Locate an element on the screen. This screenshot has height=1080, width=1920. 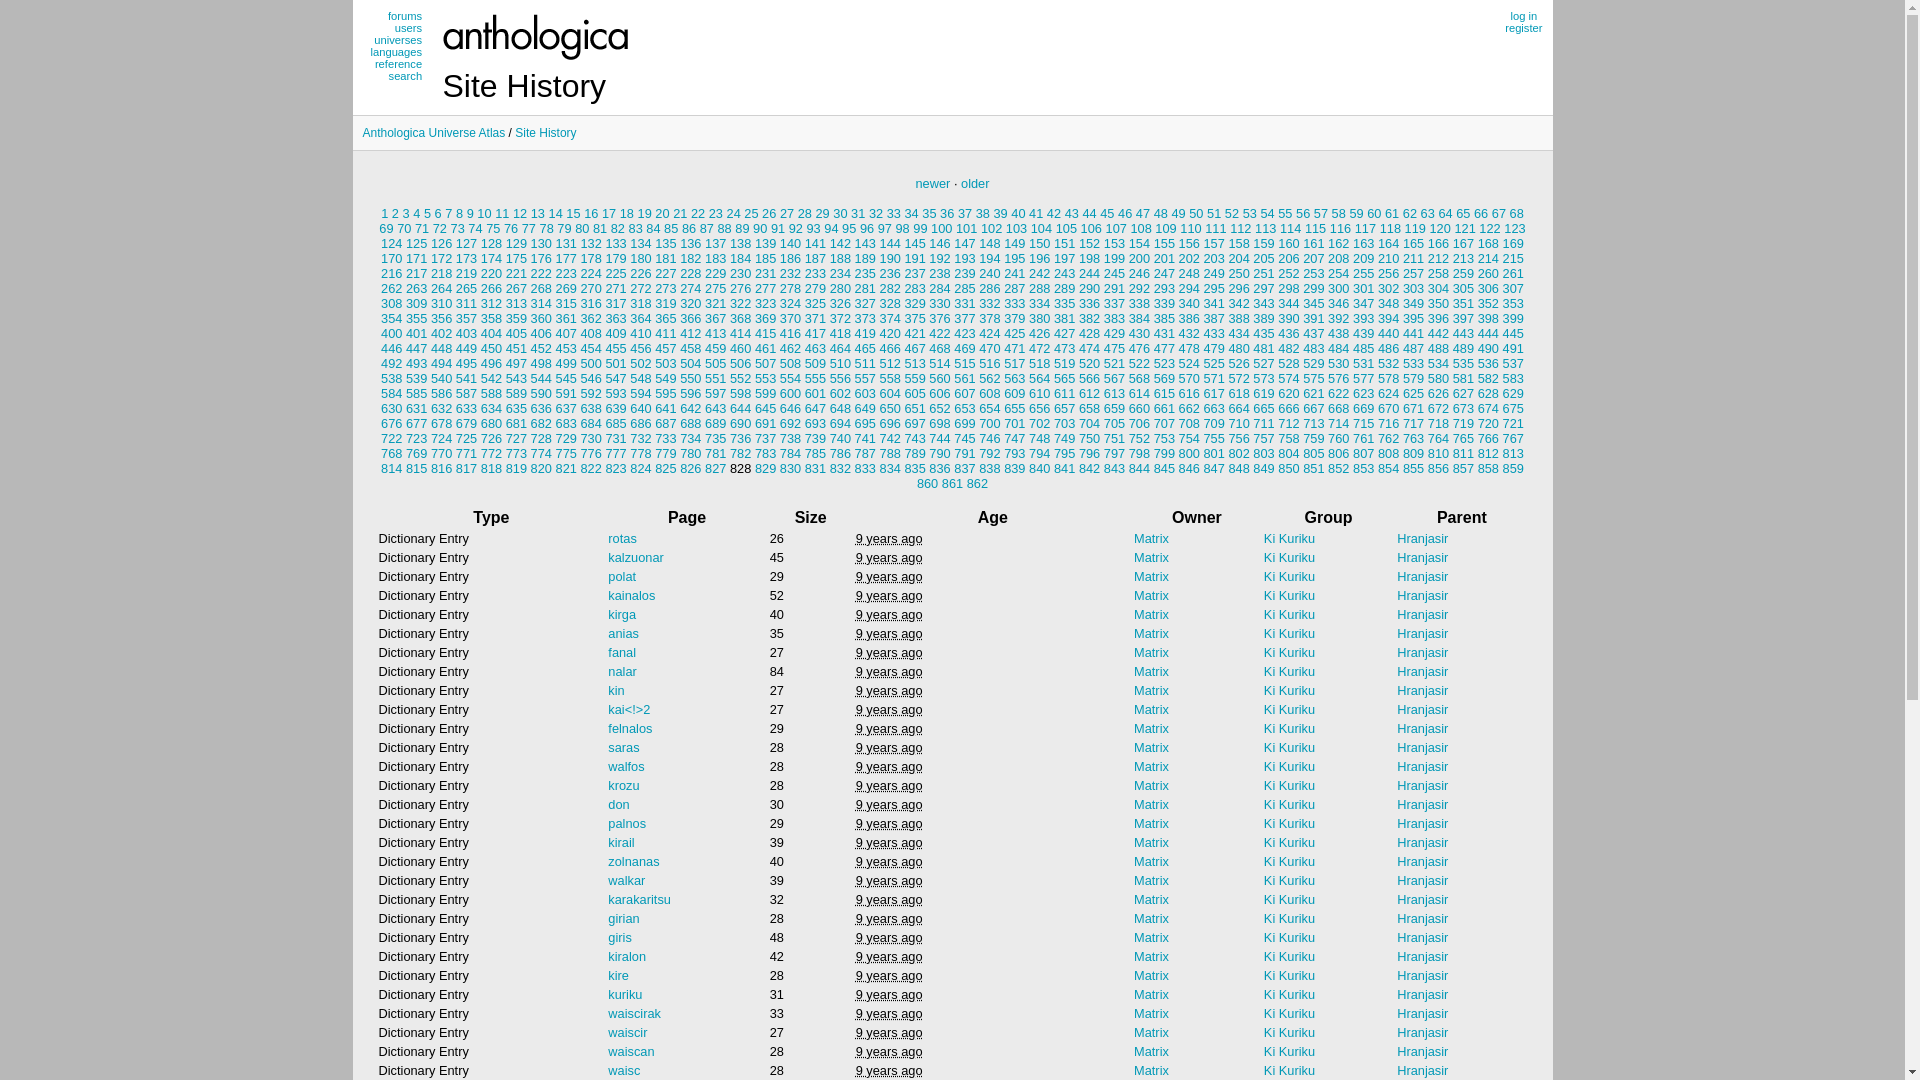
33 is located at coordinates (894, 214).